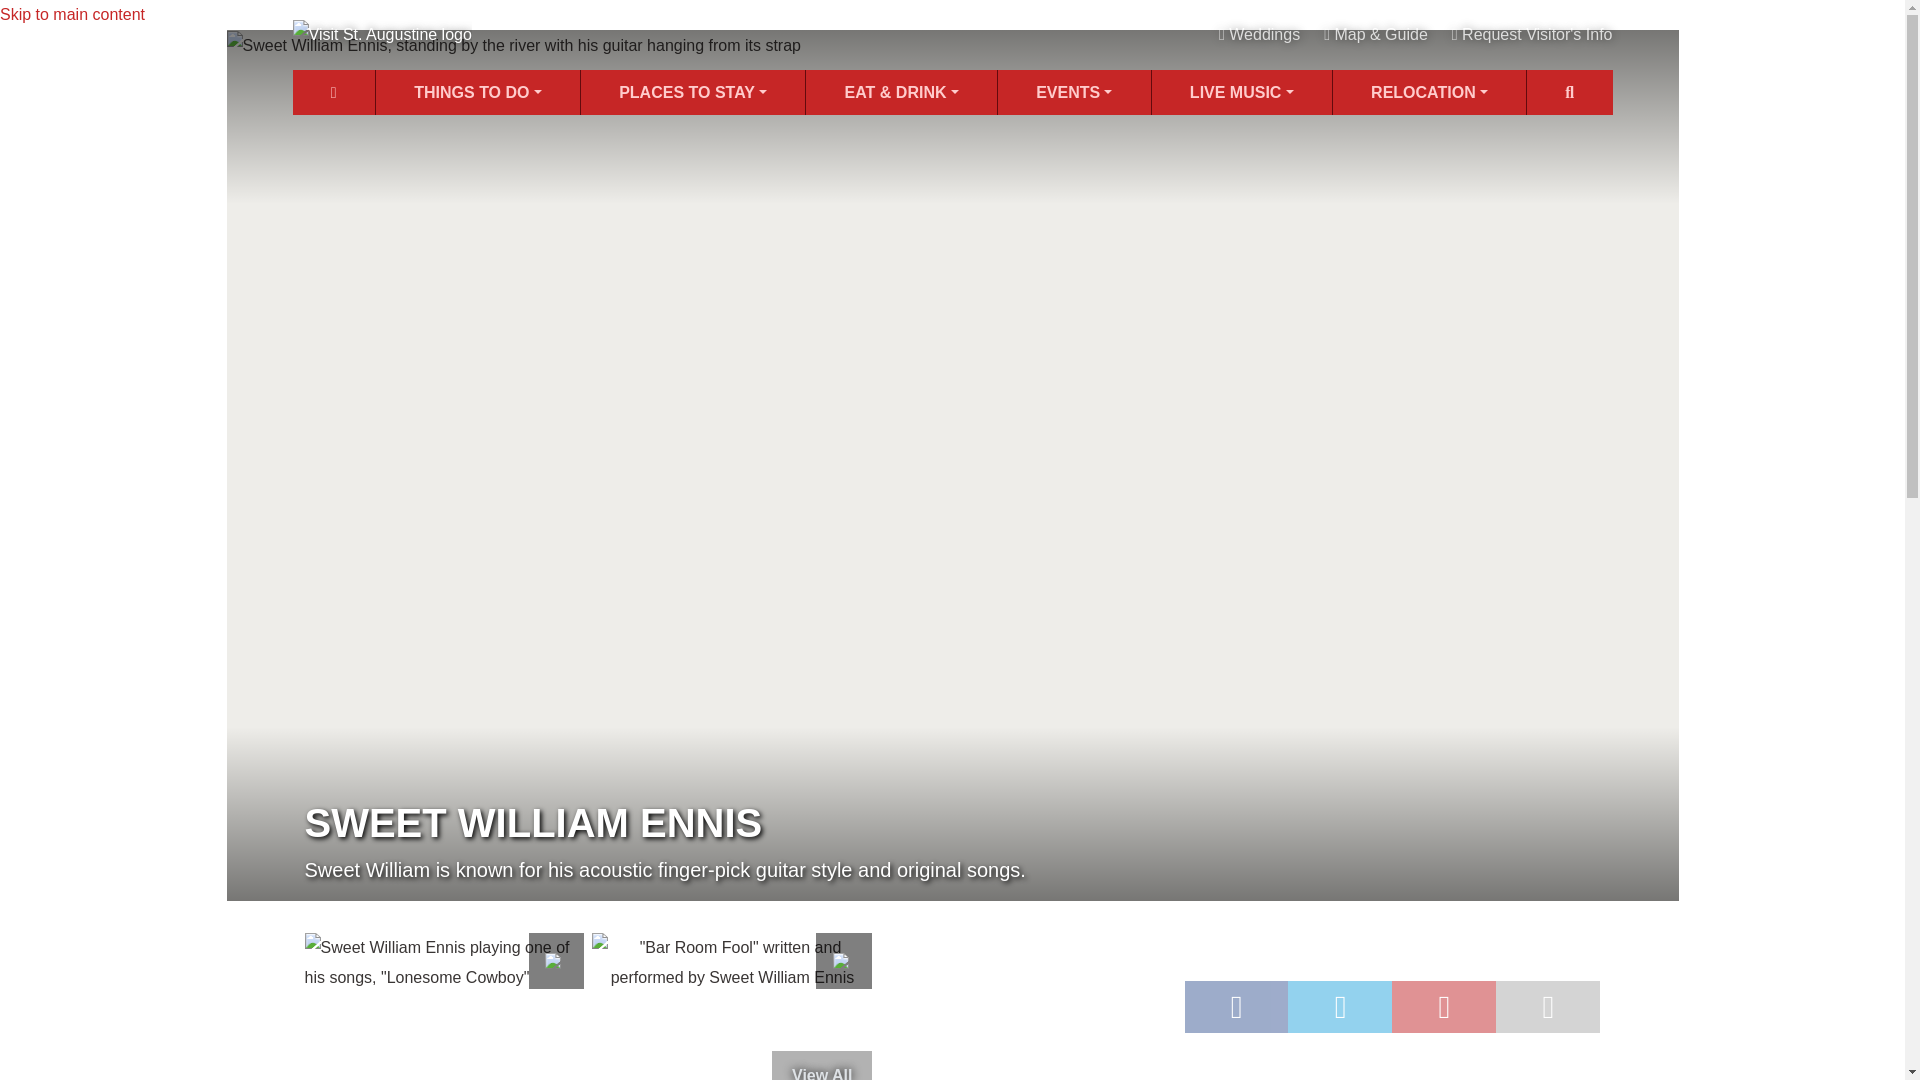 The height and width of the screenshot is (1080, 1920). I want to click on Share on Facebook, so click(1236, 1006).